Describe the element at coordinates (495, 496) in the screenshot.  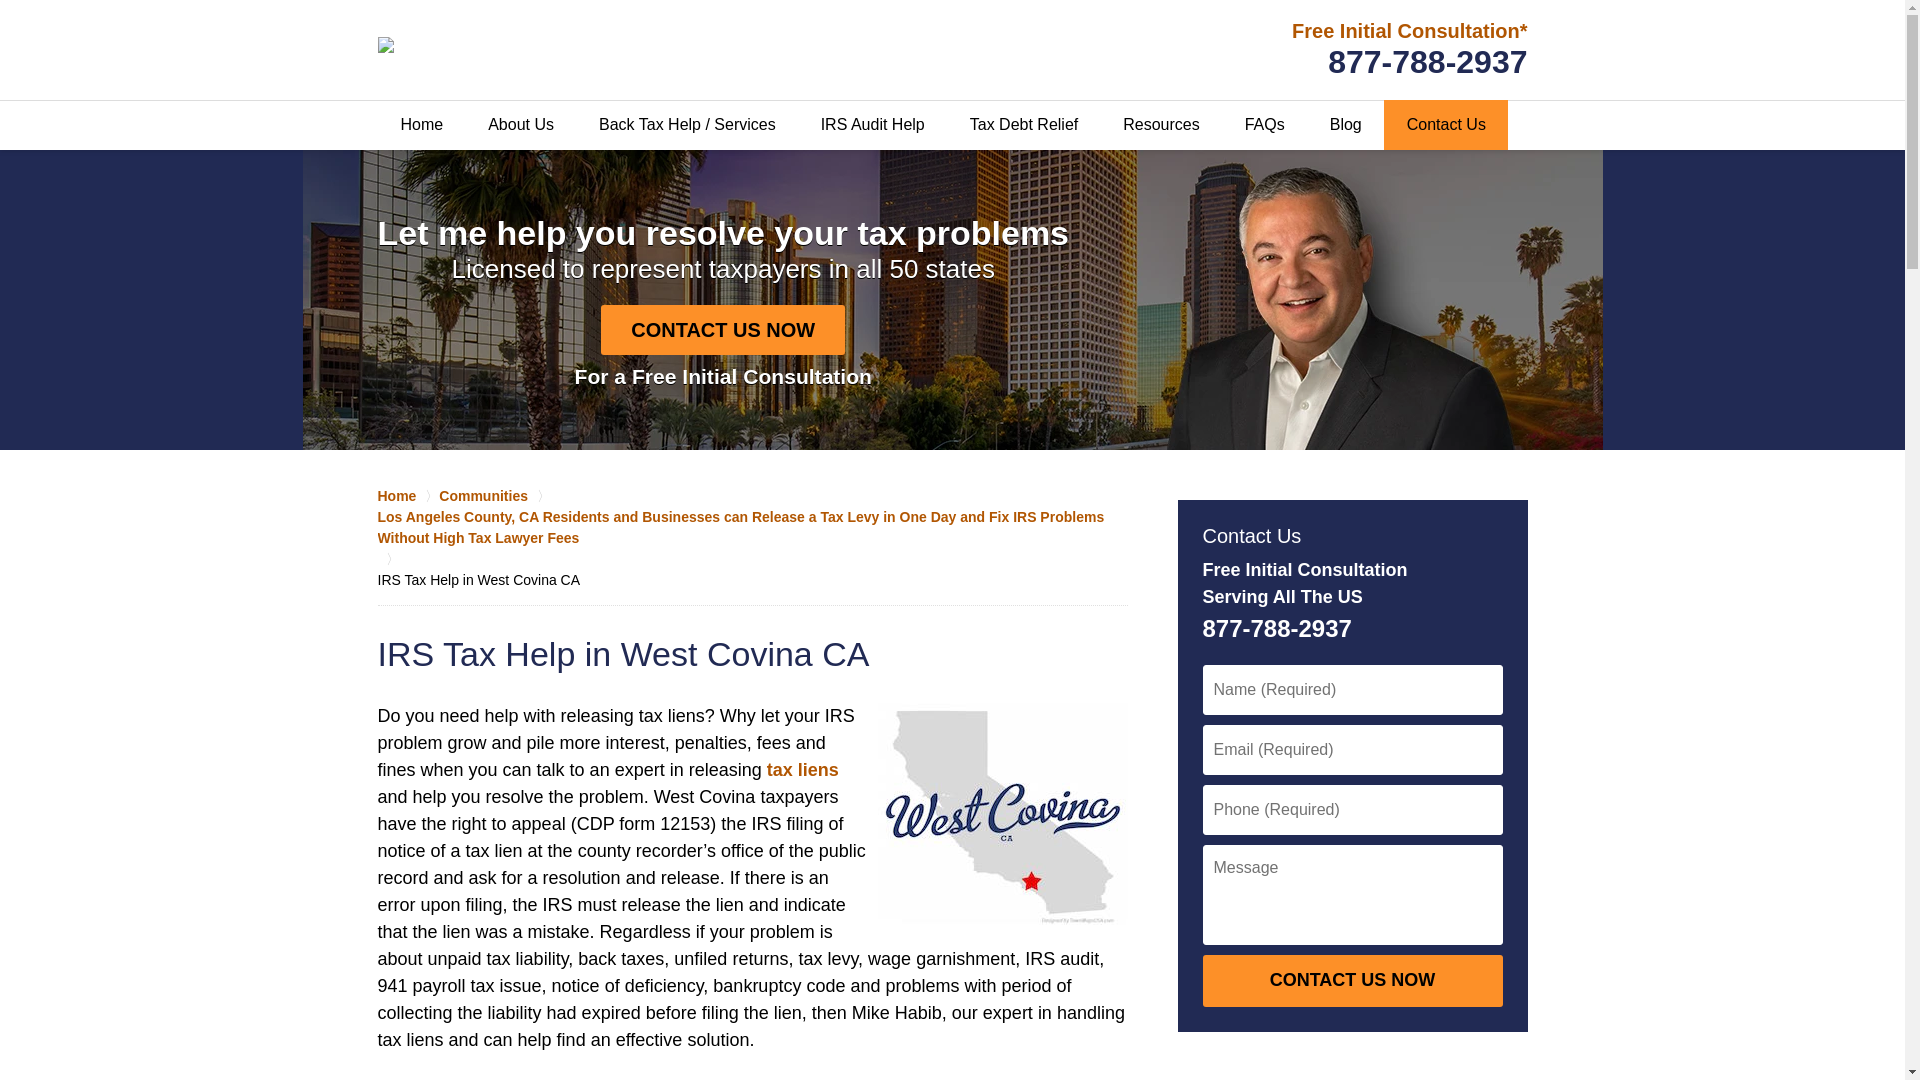
I see `Communities` at that location.